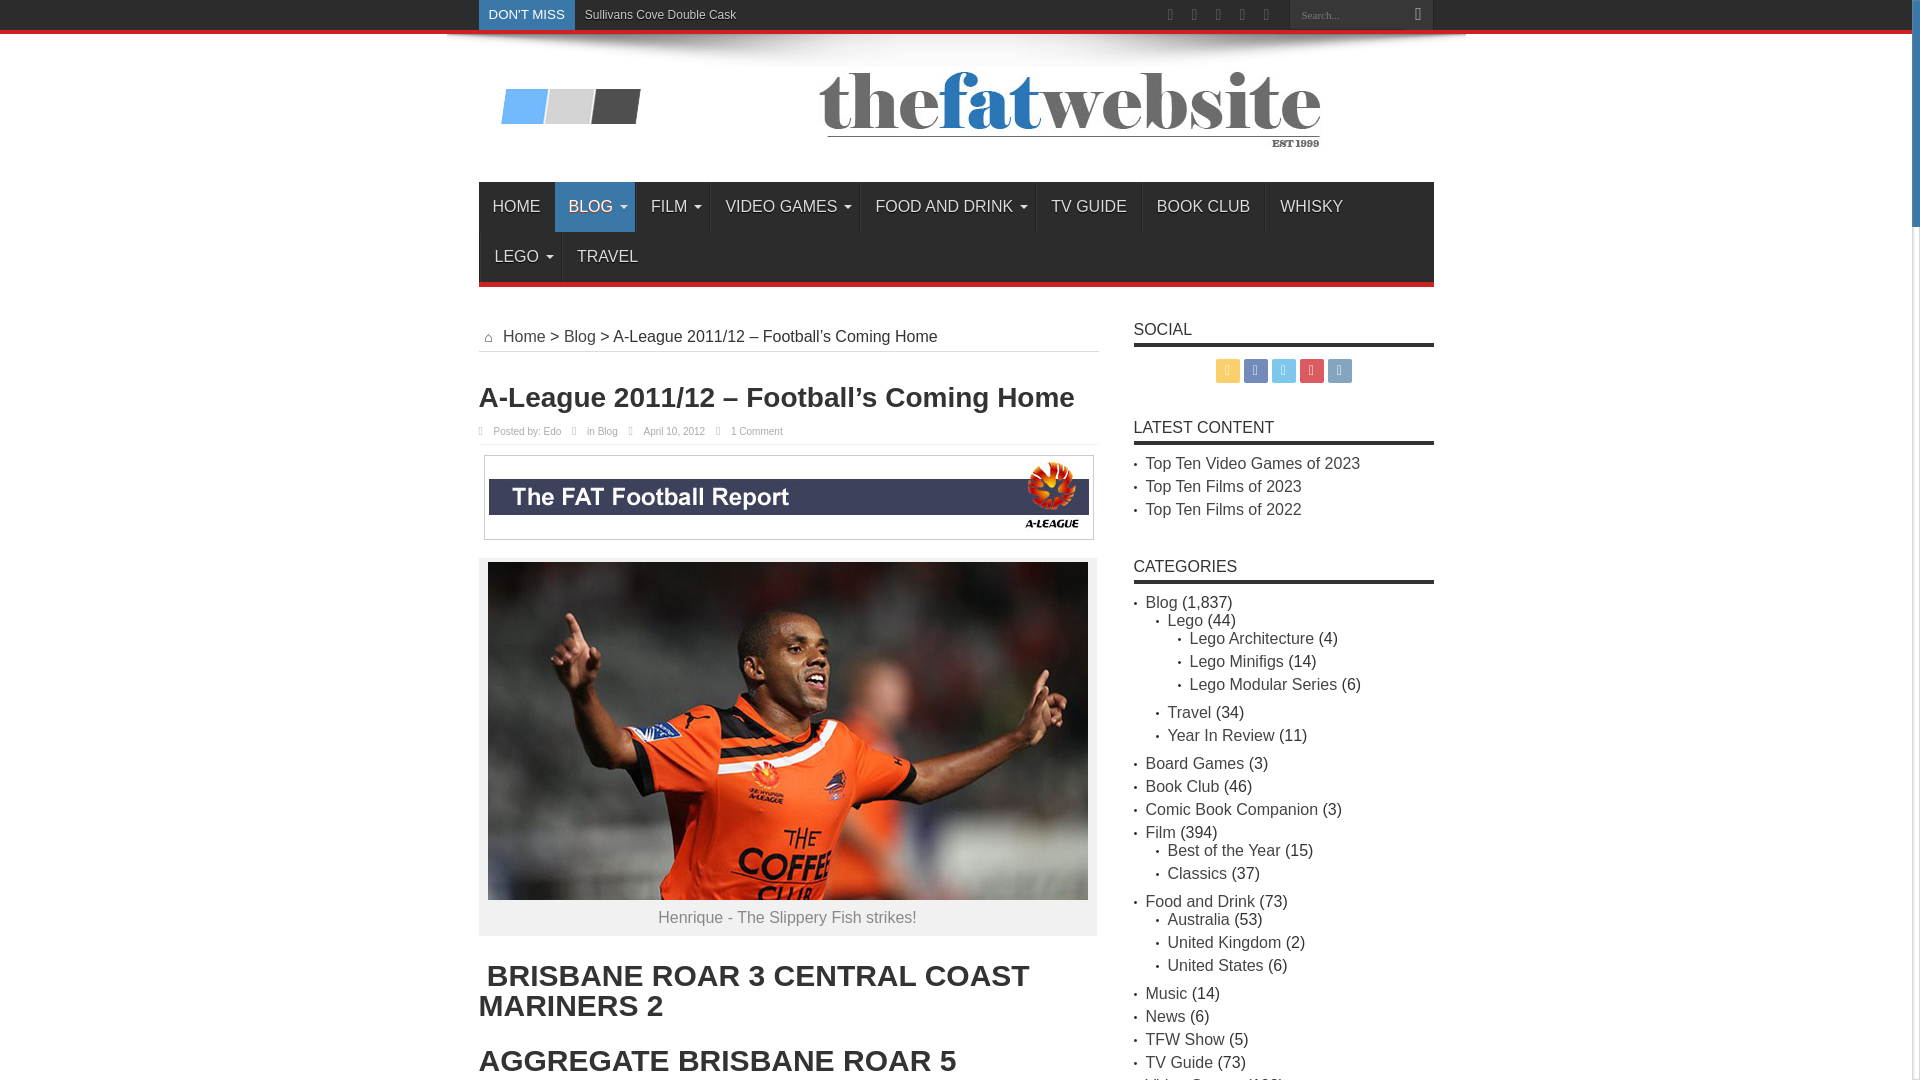 This screenshot has width=1920, height=1080. Describe the element at coordinates (1202, 207) in the screenshot. I see `BOOK CLUB` at that location.